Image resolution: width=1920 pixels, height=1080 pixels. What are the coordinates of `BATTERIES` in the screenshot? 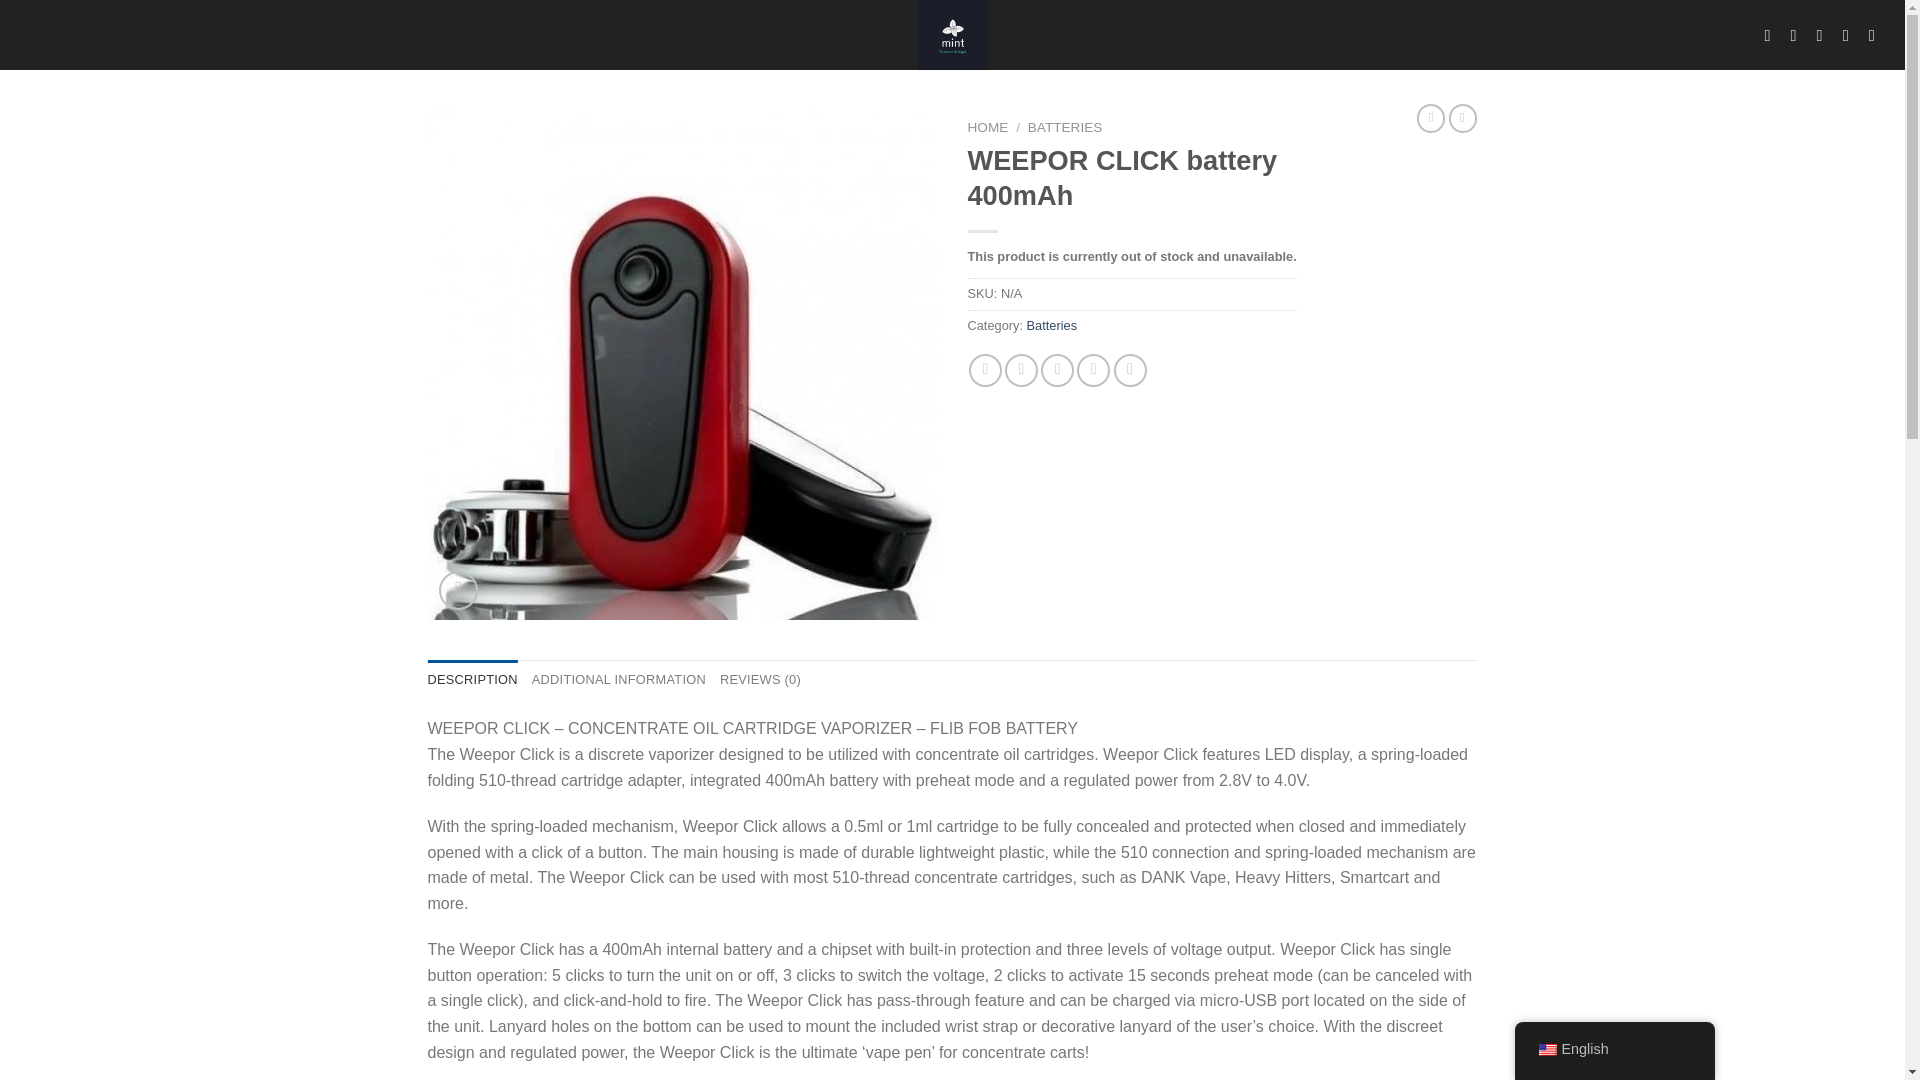 It's located at (1064, 127).